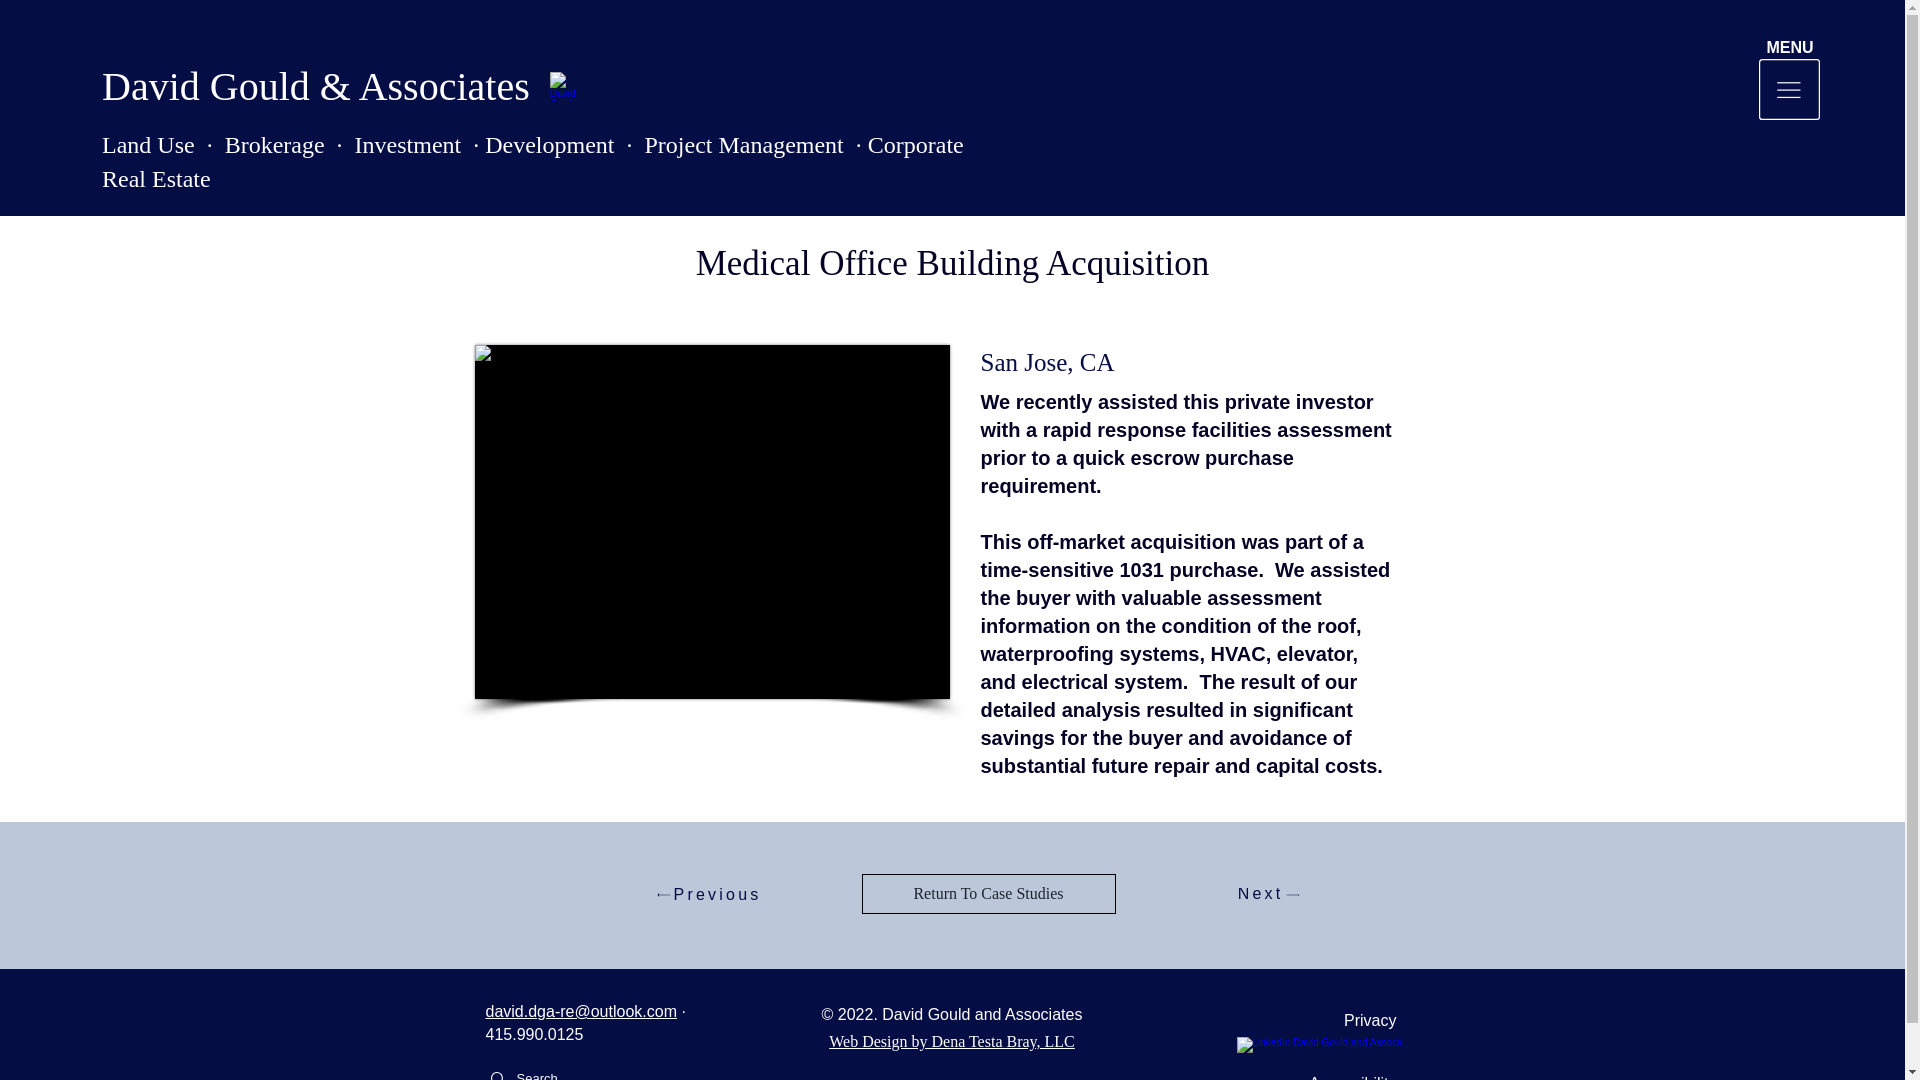  What do you see at coordinates (1324, 1020) in the screenshot?
I see `Privacy` at bounding box center [1324, 1020].